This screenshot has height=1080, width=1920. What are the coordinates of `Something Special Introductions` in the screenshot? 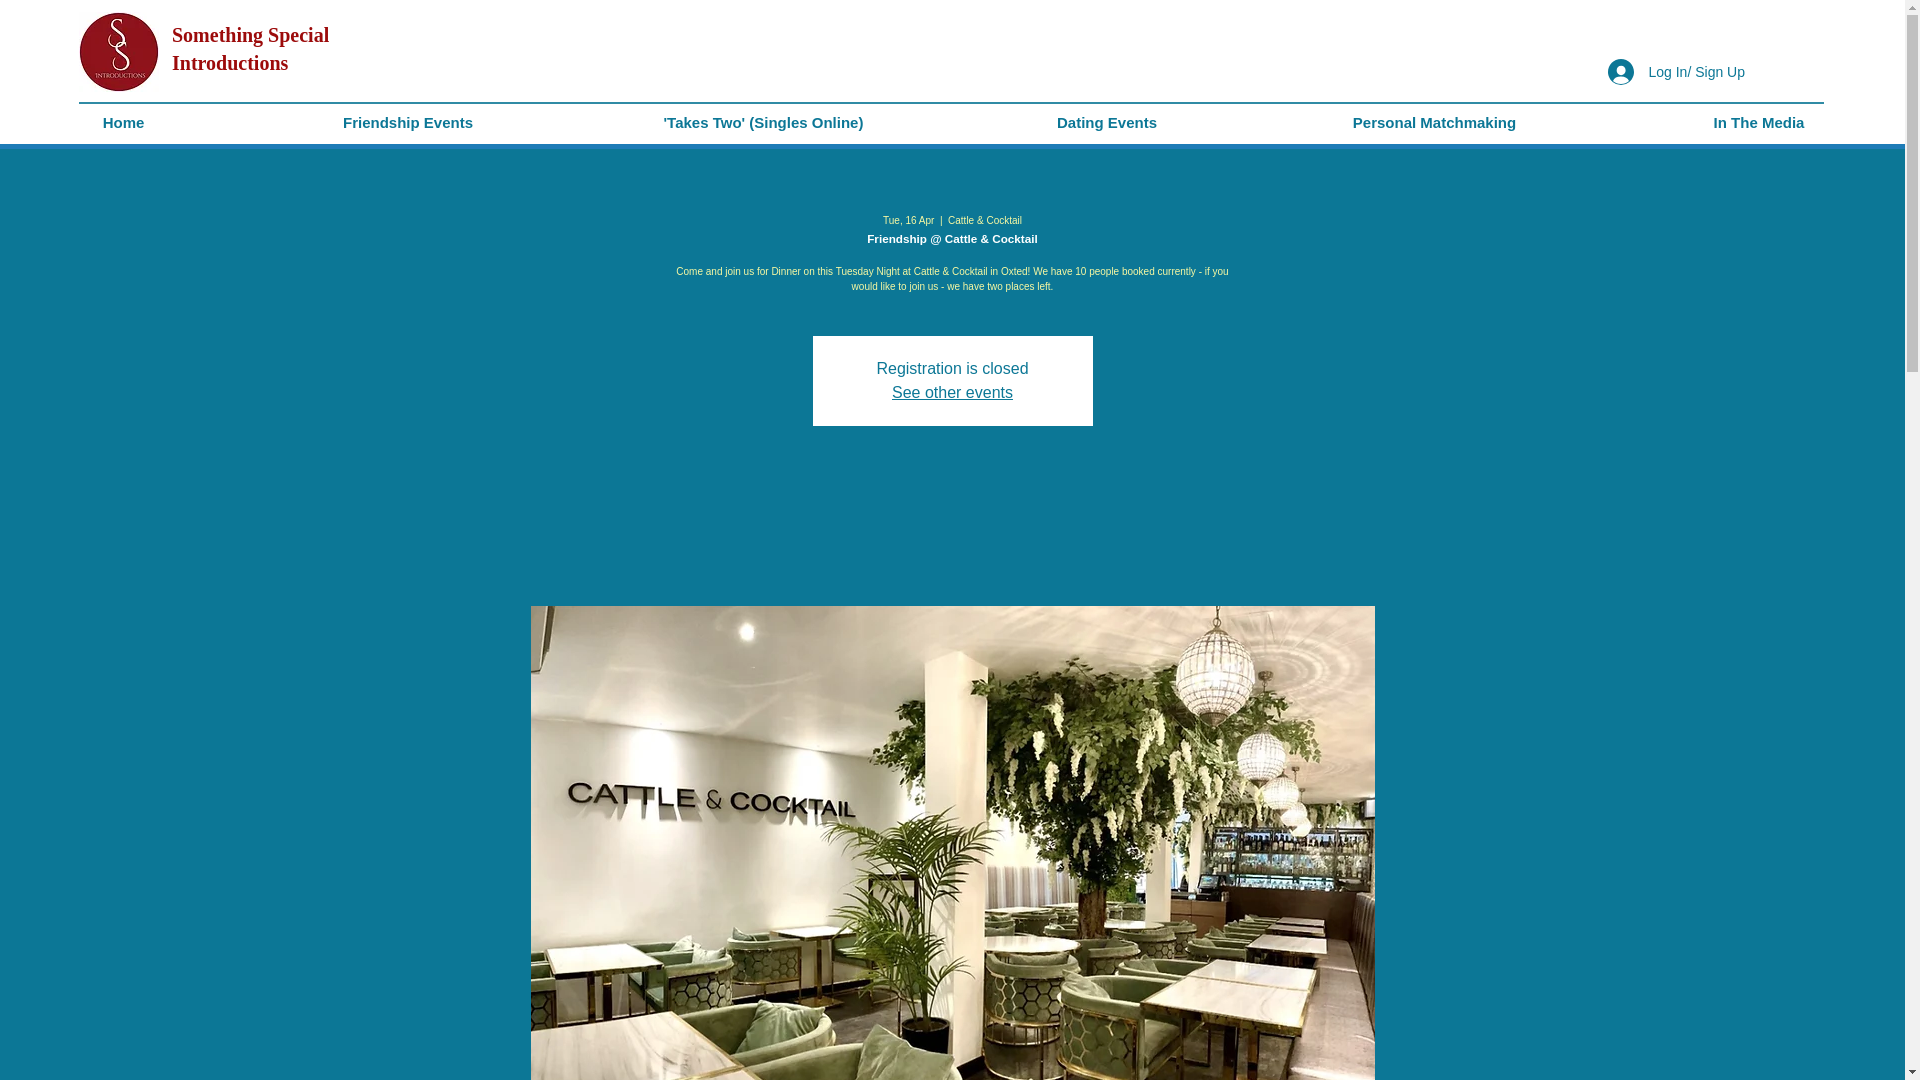 It's located at (250, 48).